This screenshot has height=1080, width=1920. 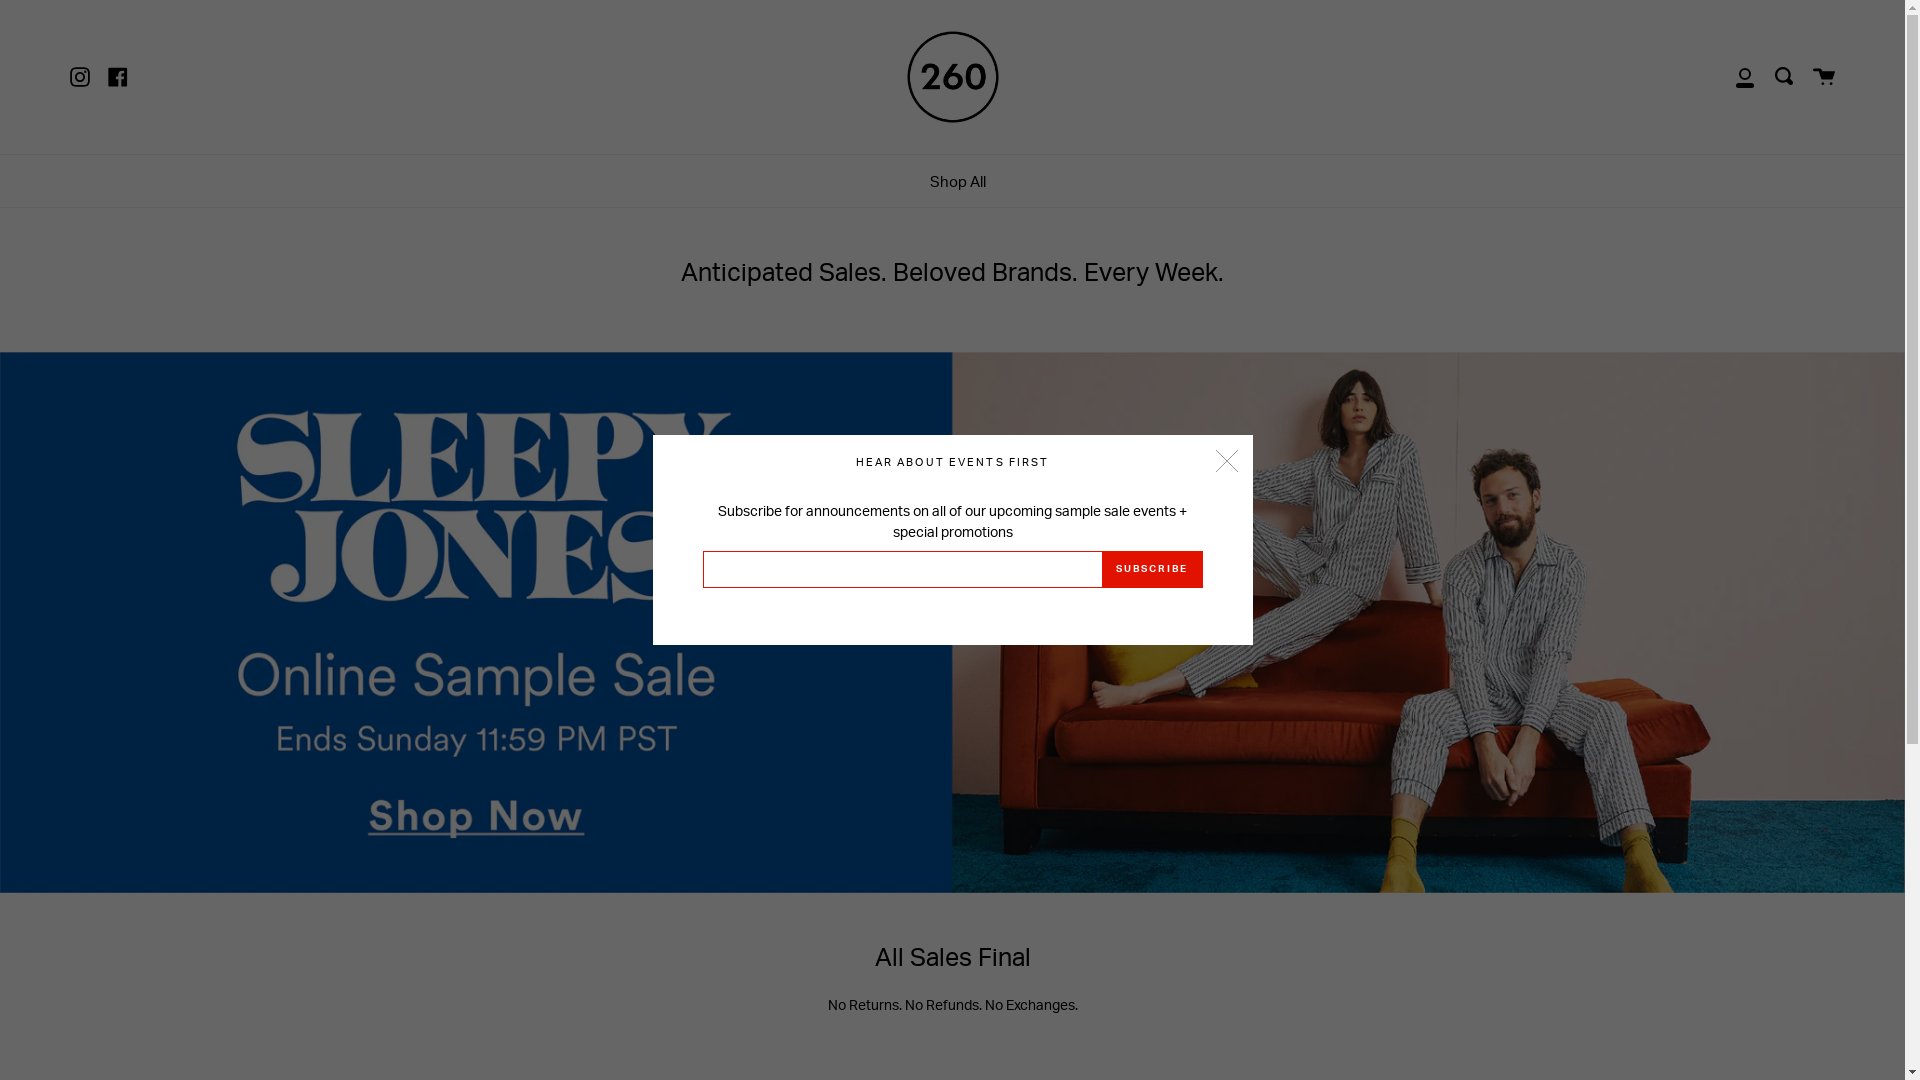 I want to click on Instagram, so click(x=80, y=77).